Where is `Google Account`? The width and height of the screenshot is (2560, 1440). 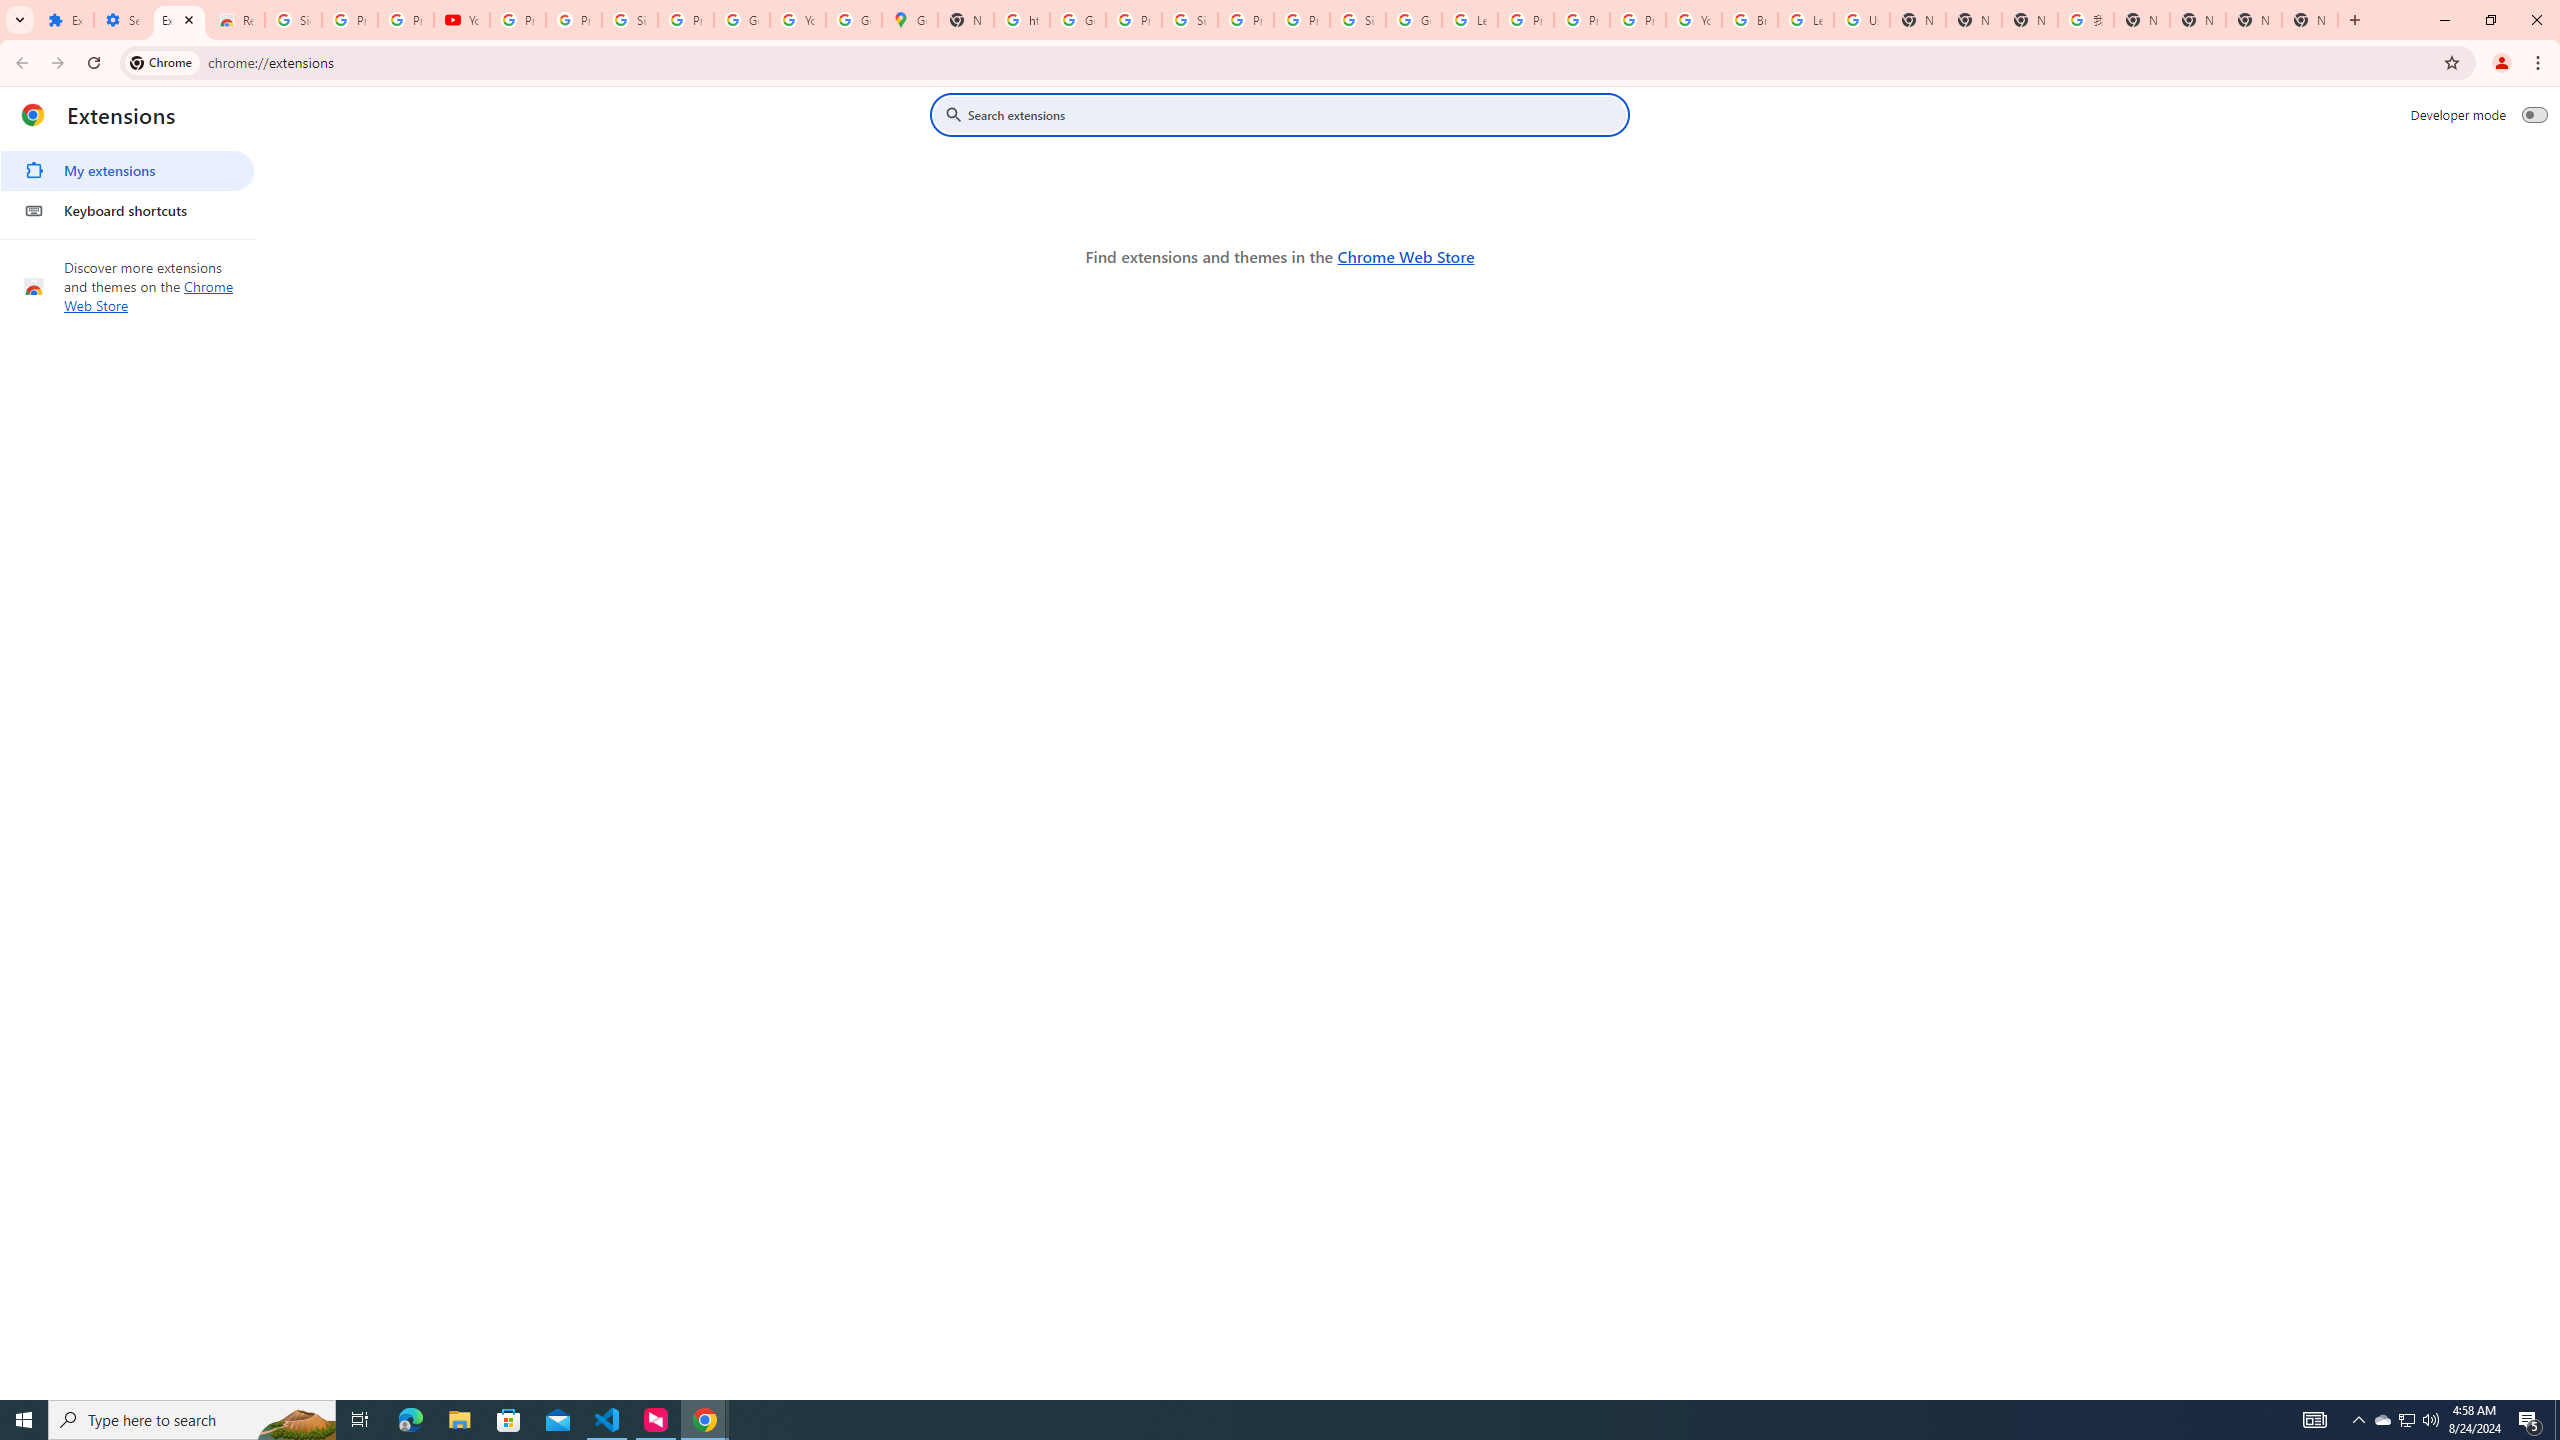
Google Account is located at coordinates (741, 20).